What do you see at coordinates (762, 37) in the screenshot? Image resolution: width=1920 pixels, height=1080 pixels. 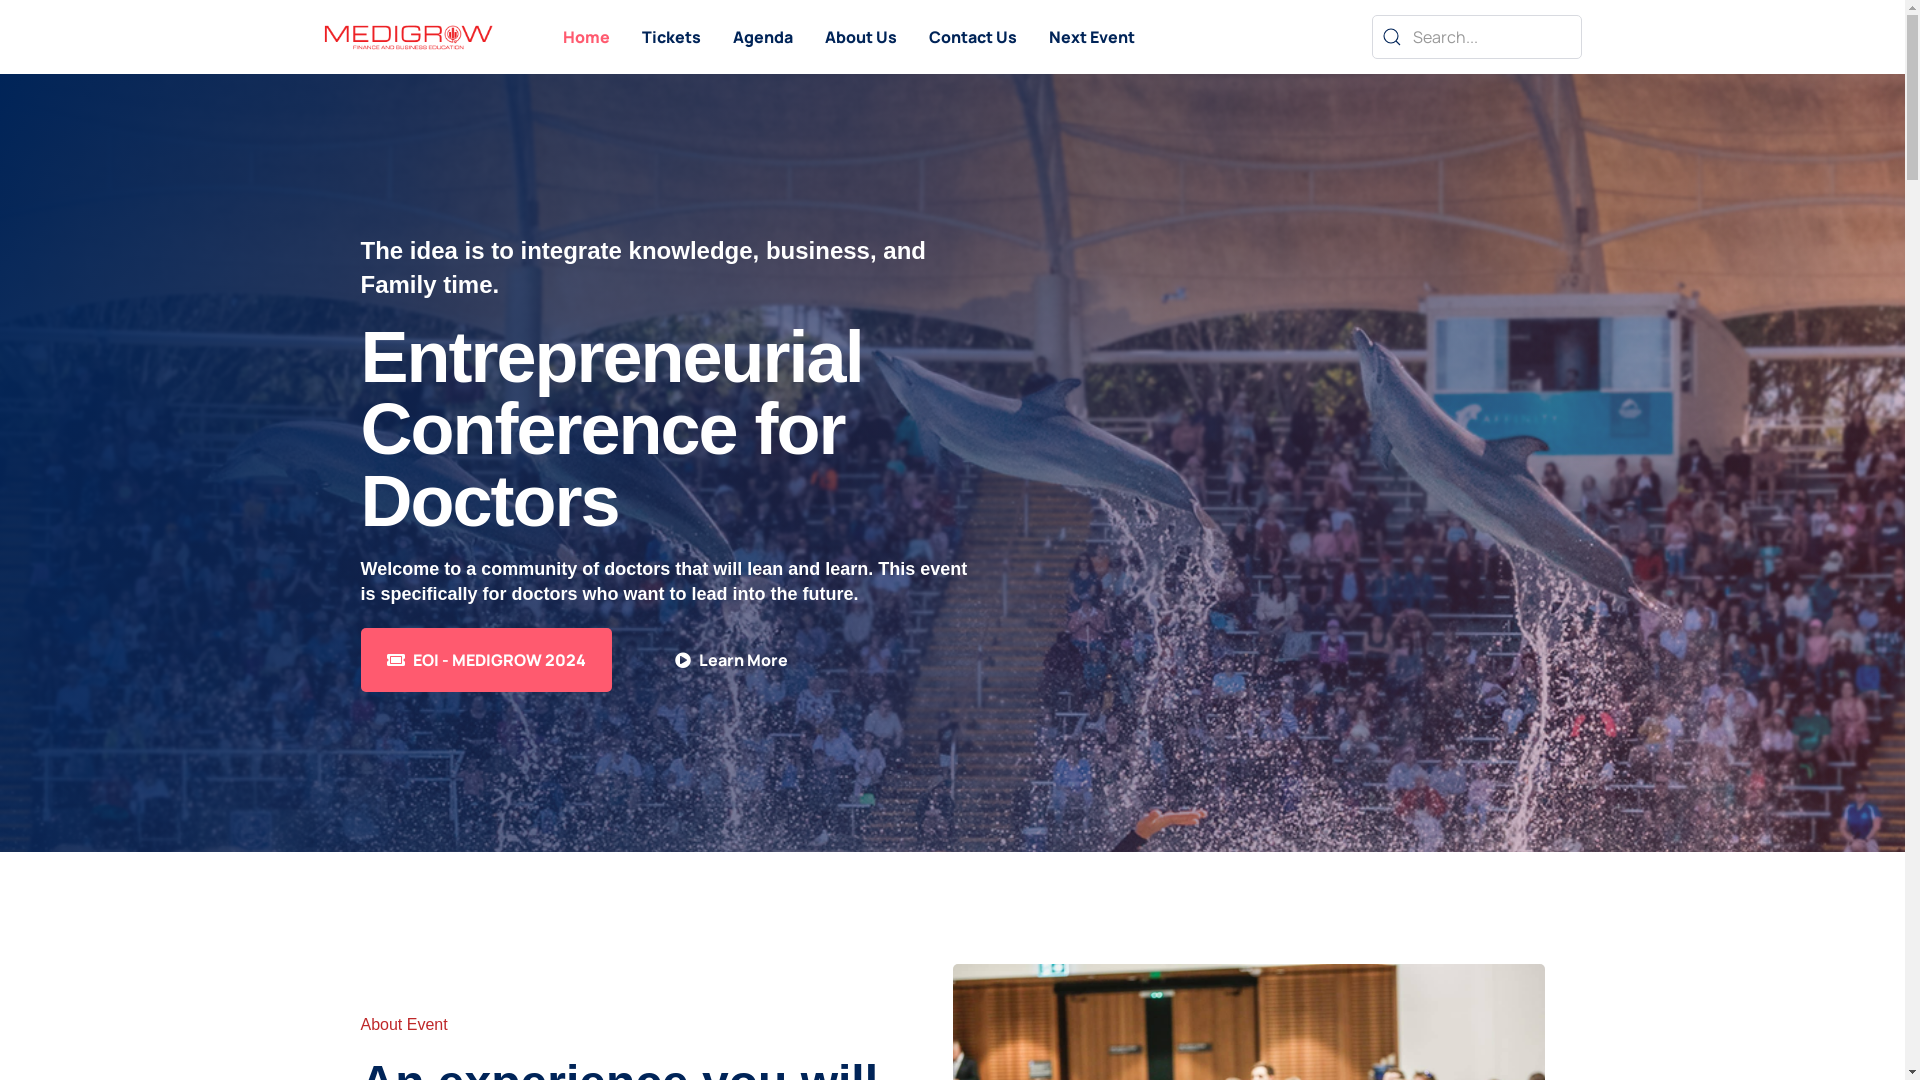 I see `Agenda` at bounding box center [762, 37].